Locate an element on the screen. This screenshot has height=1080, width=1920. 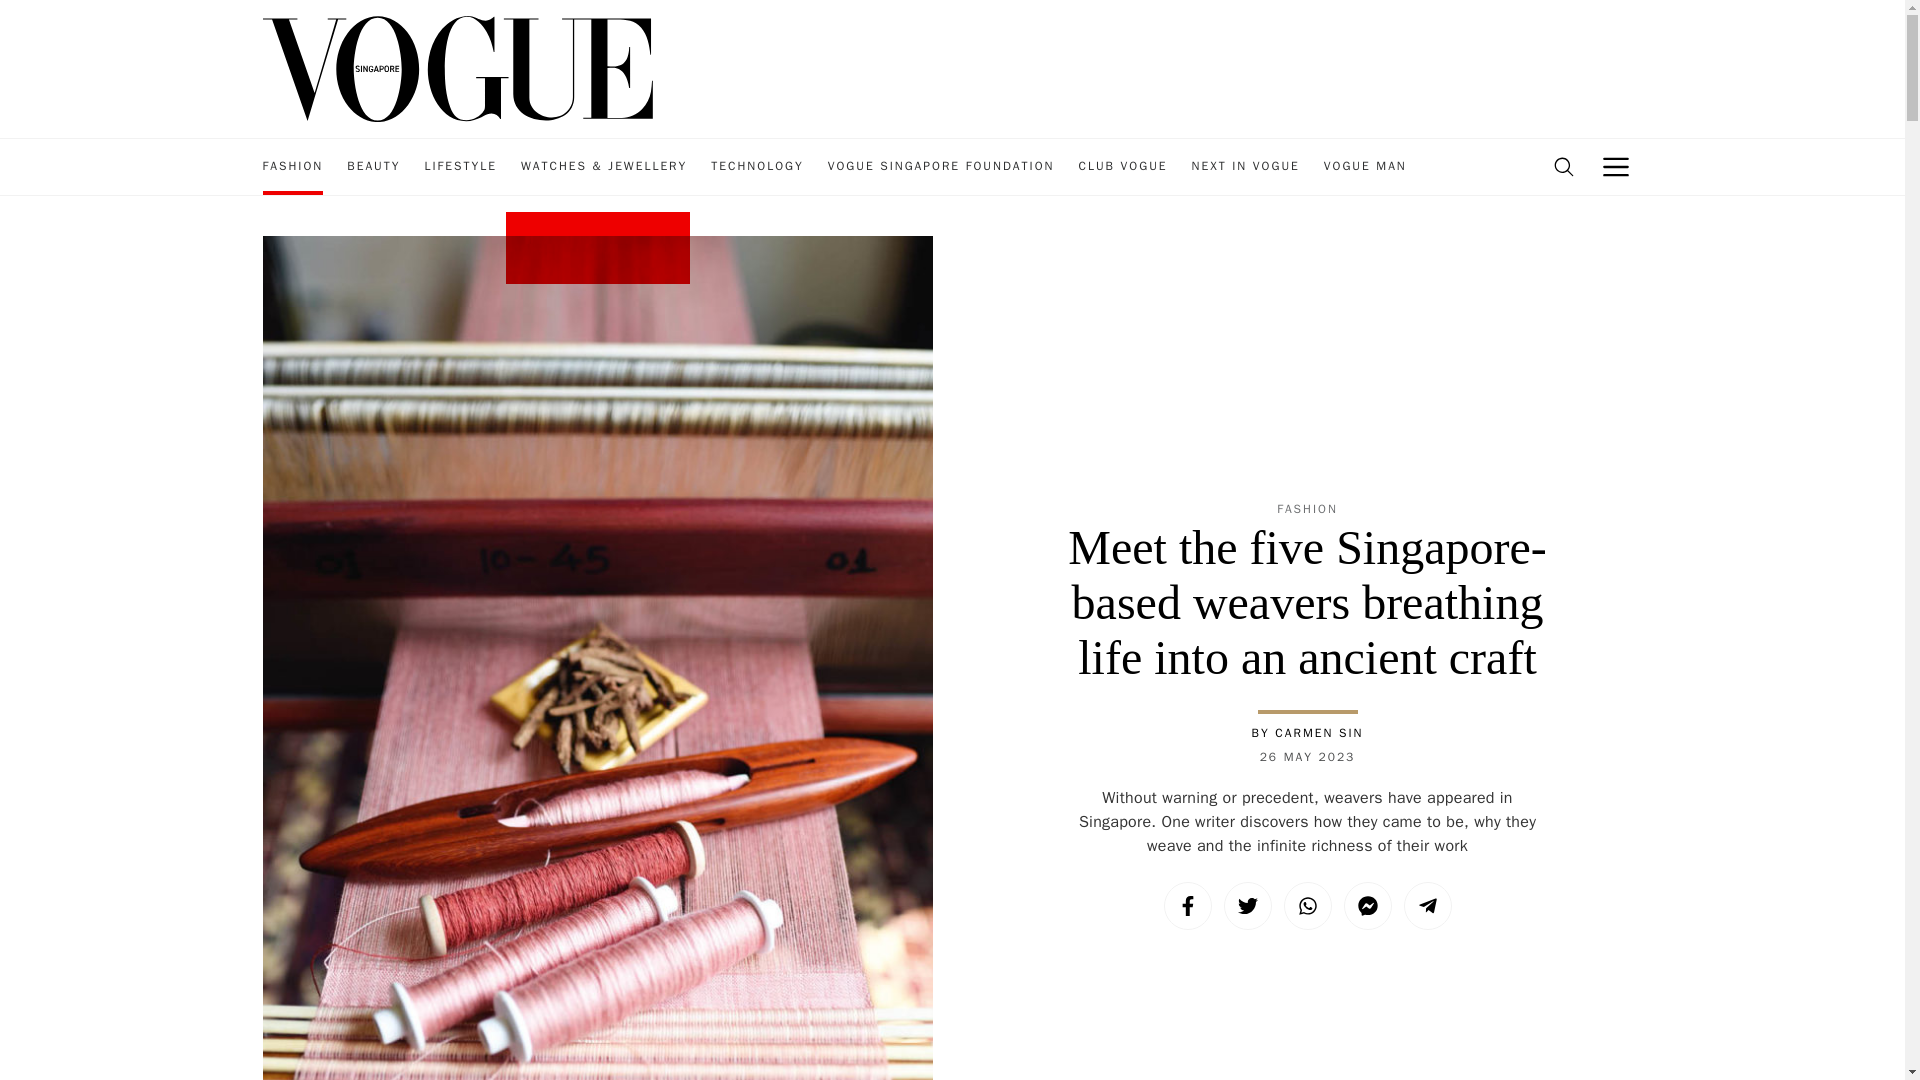
Facebook Messender is located at coordinates (1368, 906).